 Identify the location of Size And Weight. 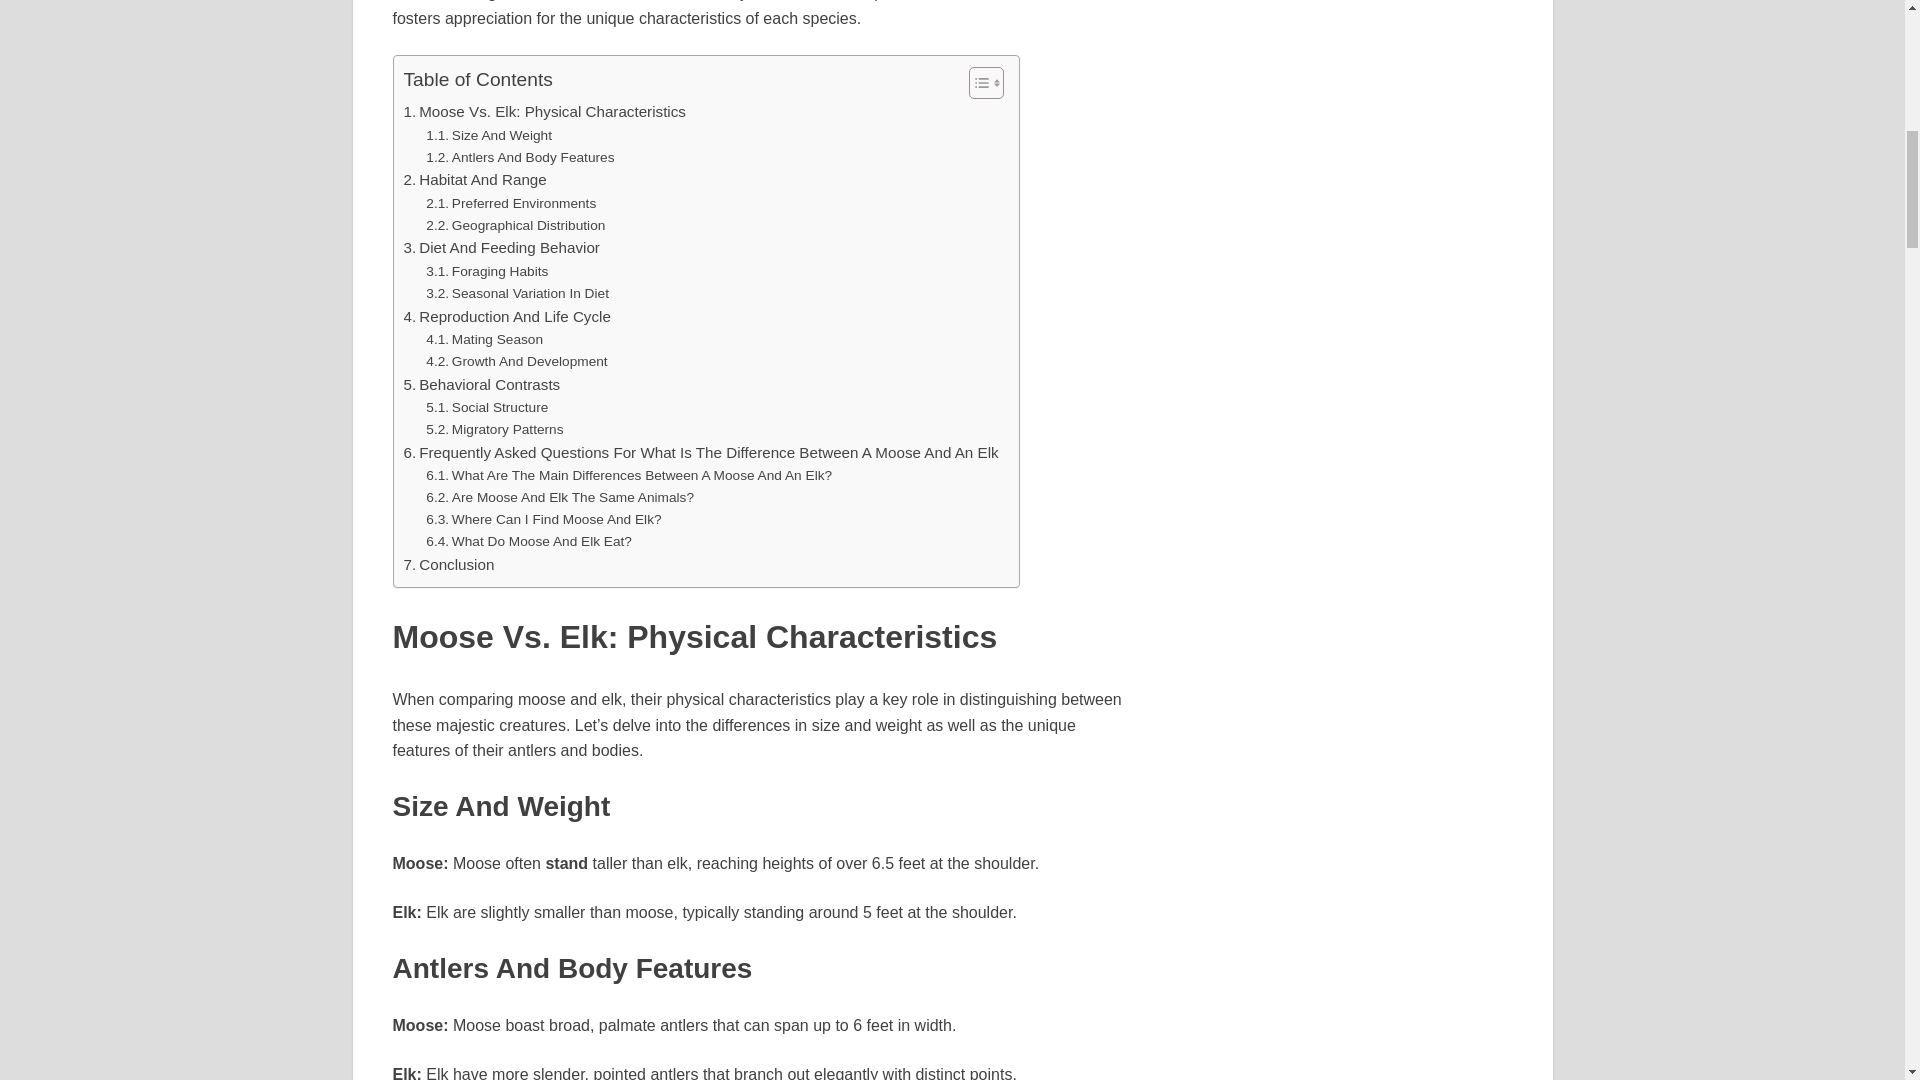
(489, 136).